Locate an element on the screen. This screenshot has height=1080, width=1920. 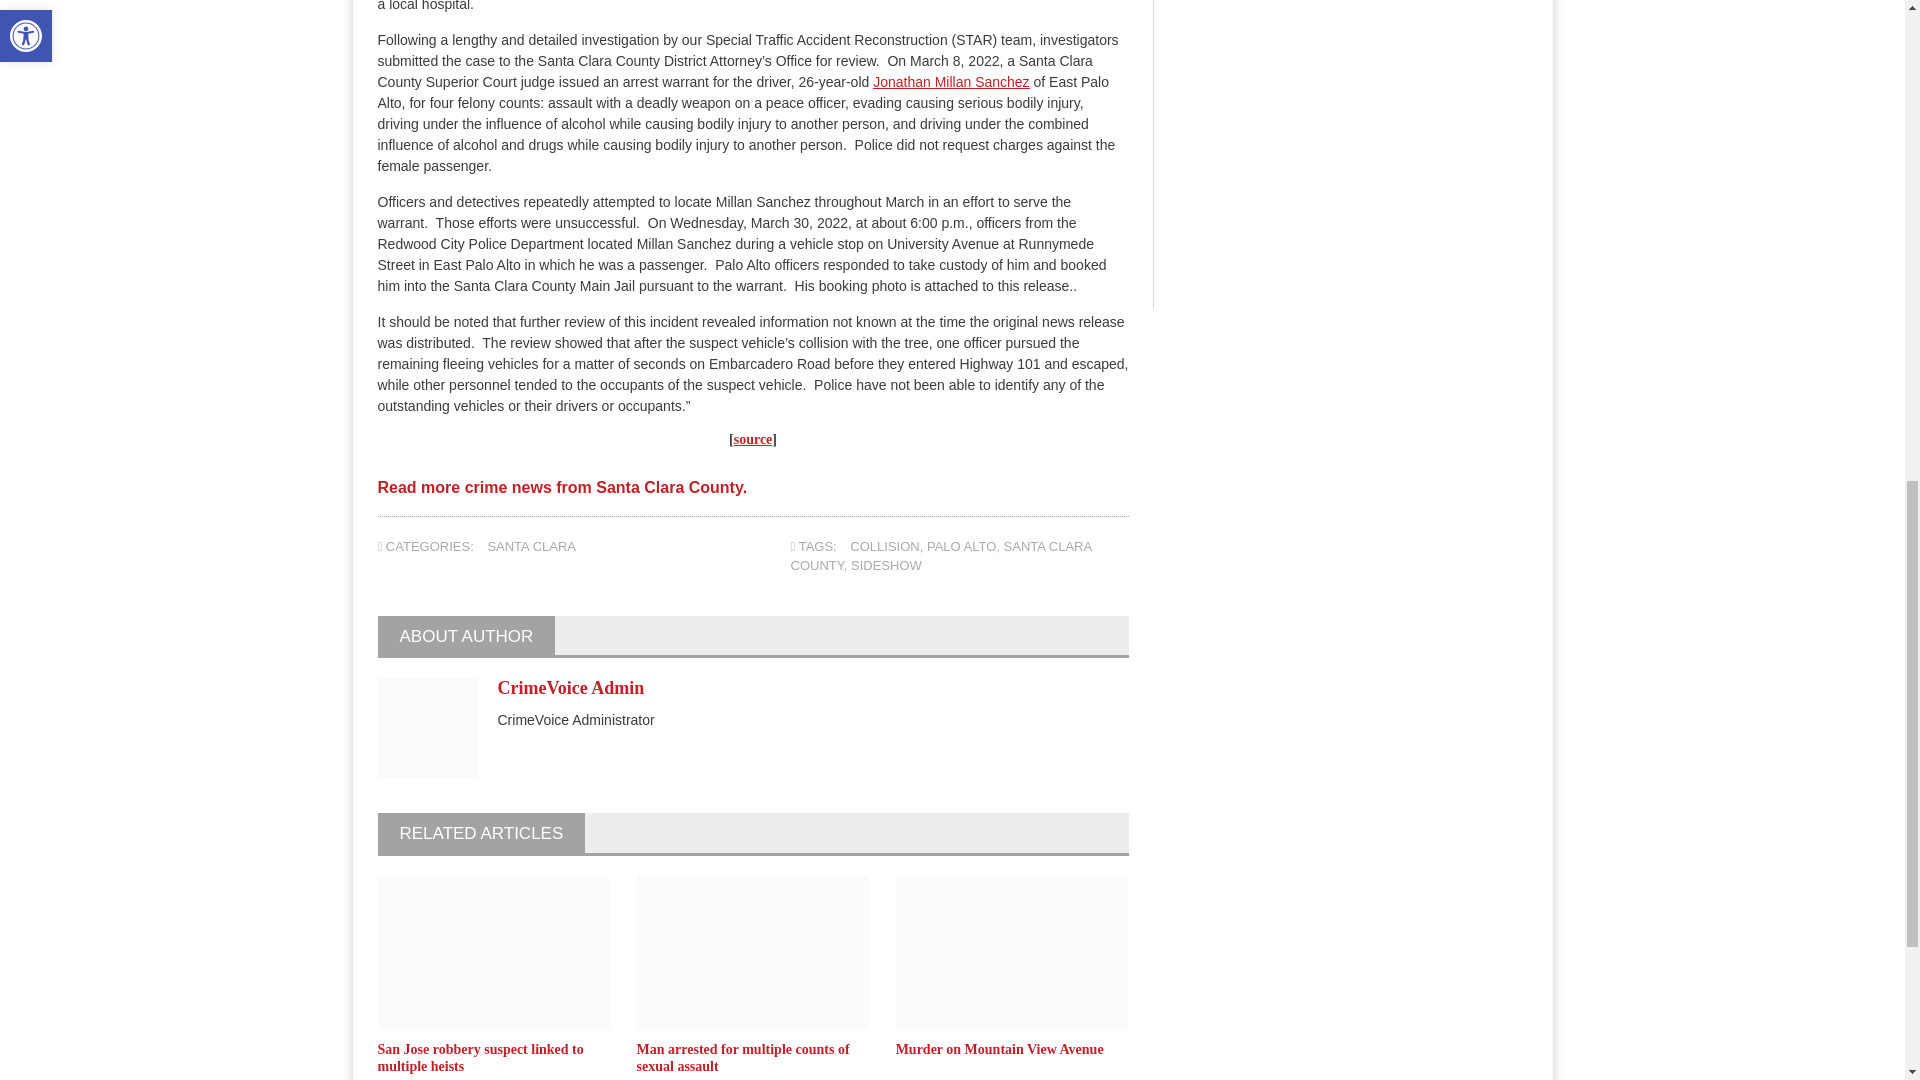
Jonathan Millan Sanchez is located at coordinates (951, 82).